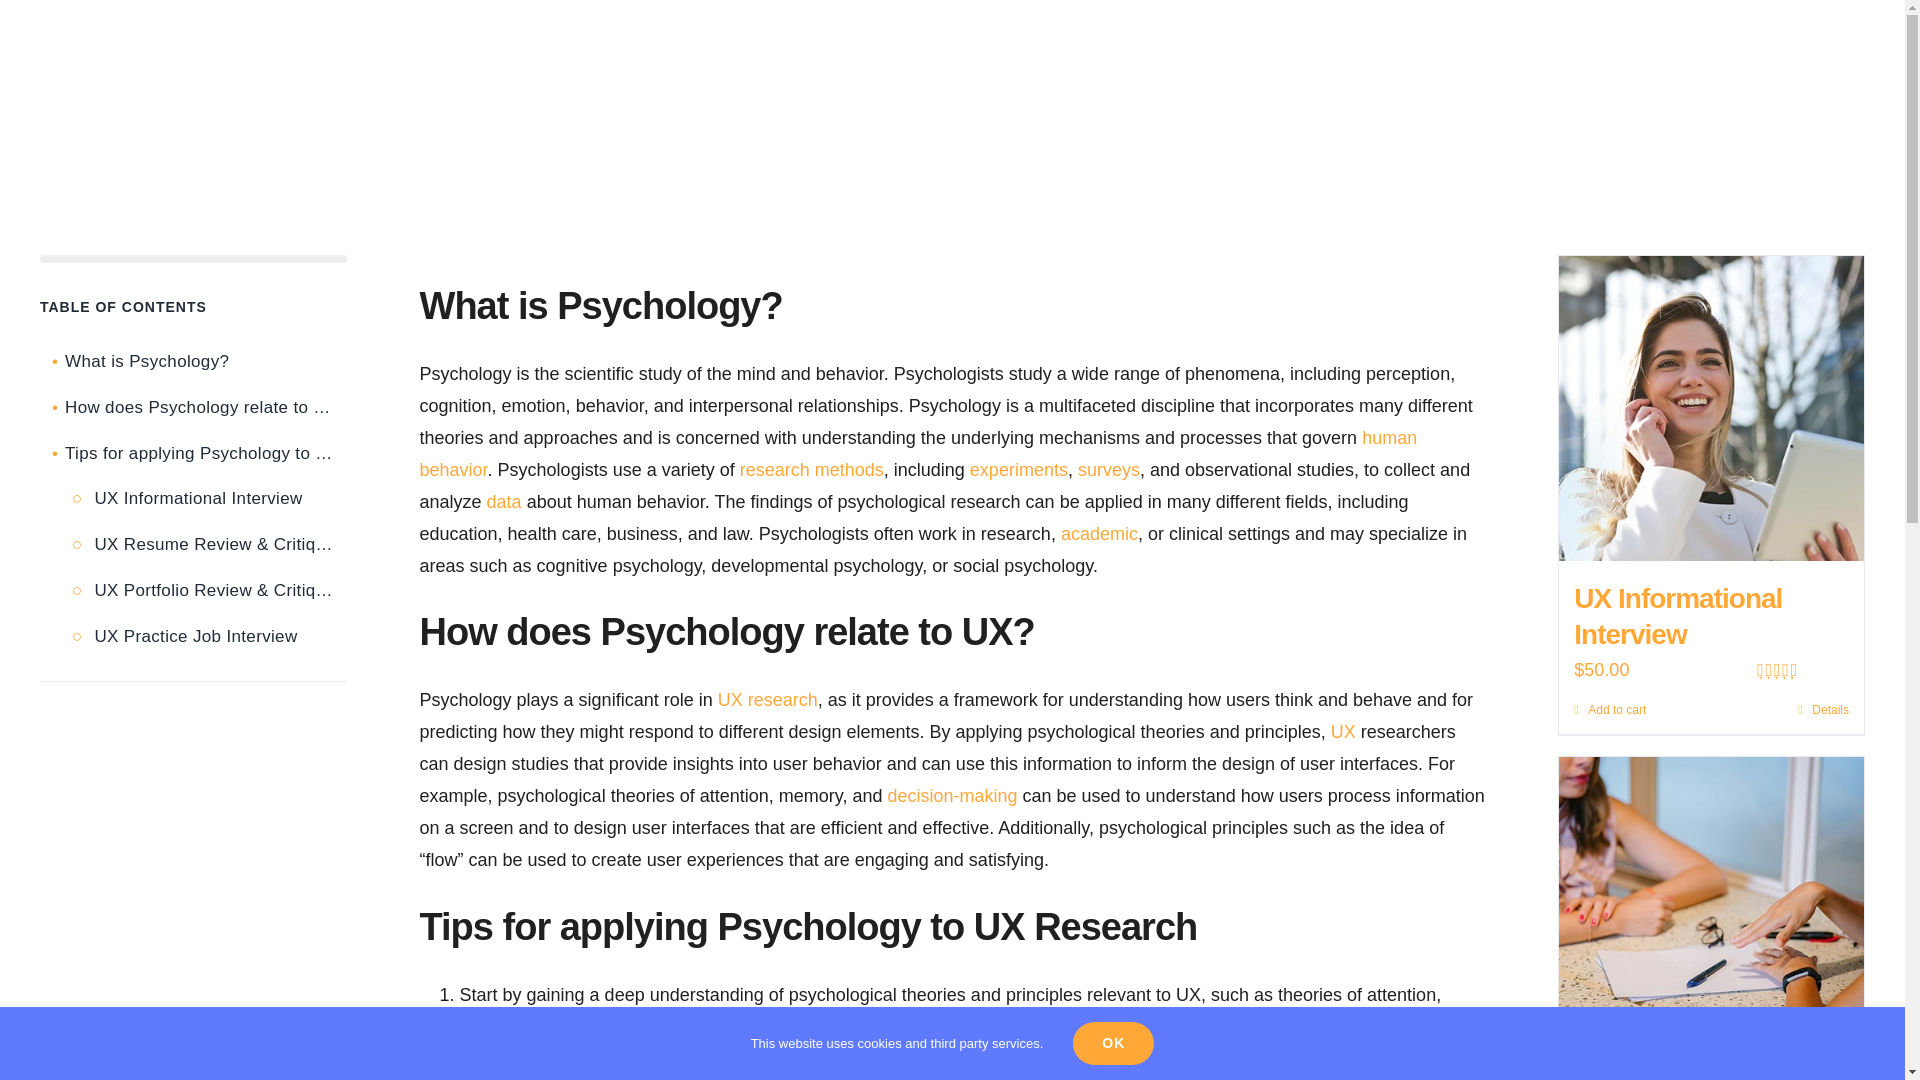 The width and height of the screenshot is (1920, 1080). What do you see at coordinates (956, 50) in the screenshot?
I see `Career Coaching` at bounding box center [956, 50].